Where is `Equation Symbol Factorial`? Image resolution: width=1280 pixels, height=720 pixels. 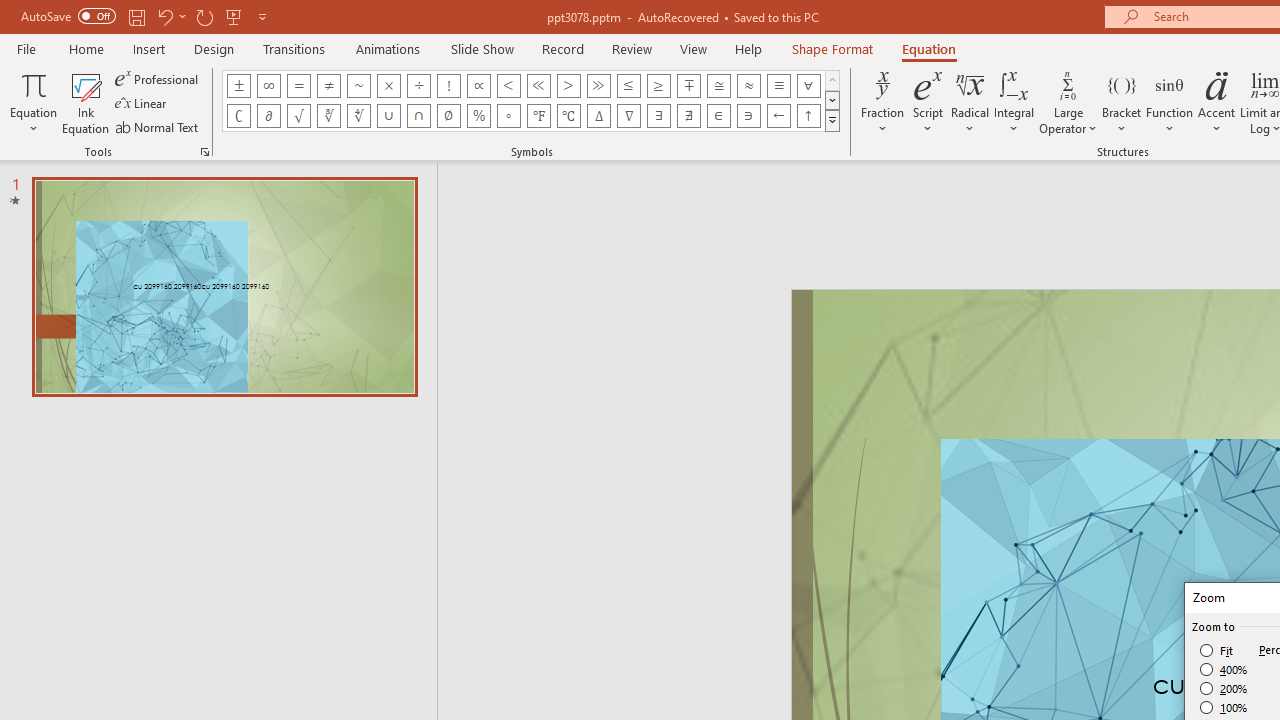
Equation Symbol Factorial is located at coordinates (448, 86).